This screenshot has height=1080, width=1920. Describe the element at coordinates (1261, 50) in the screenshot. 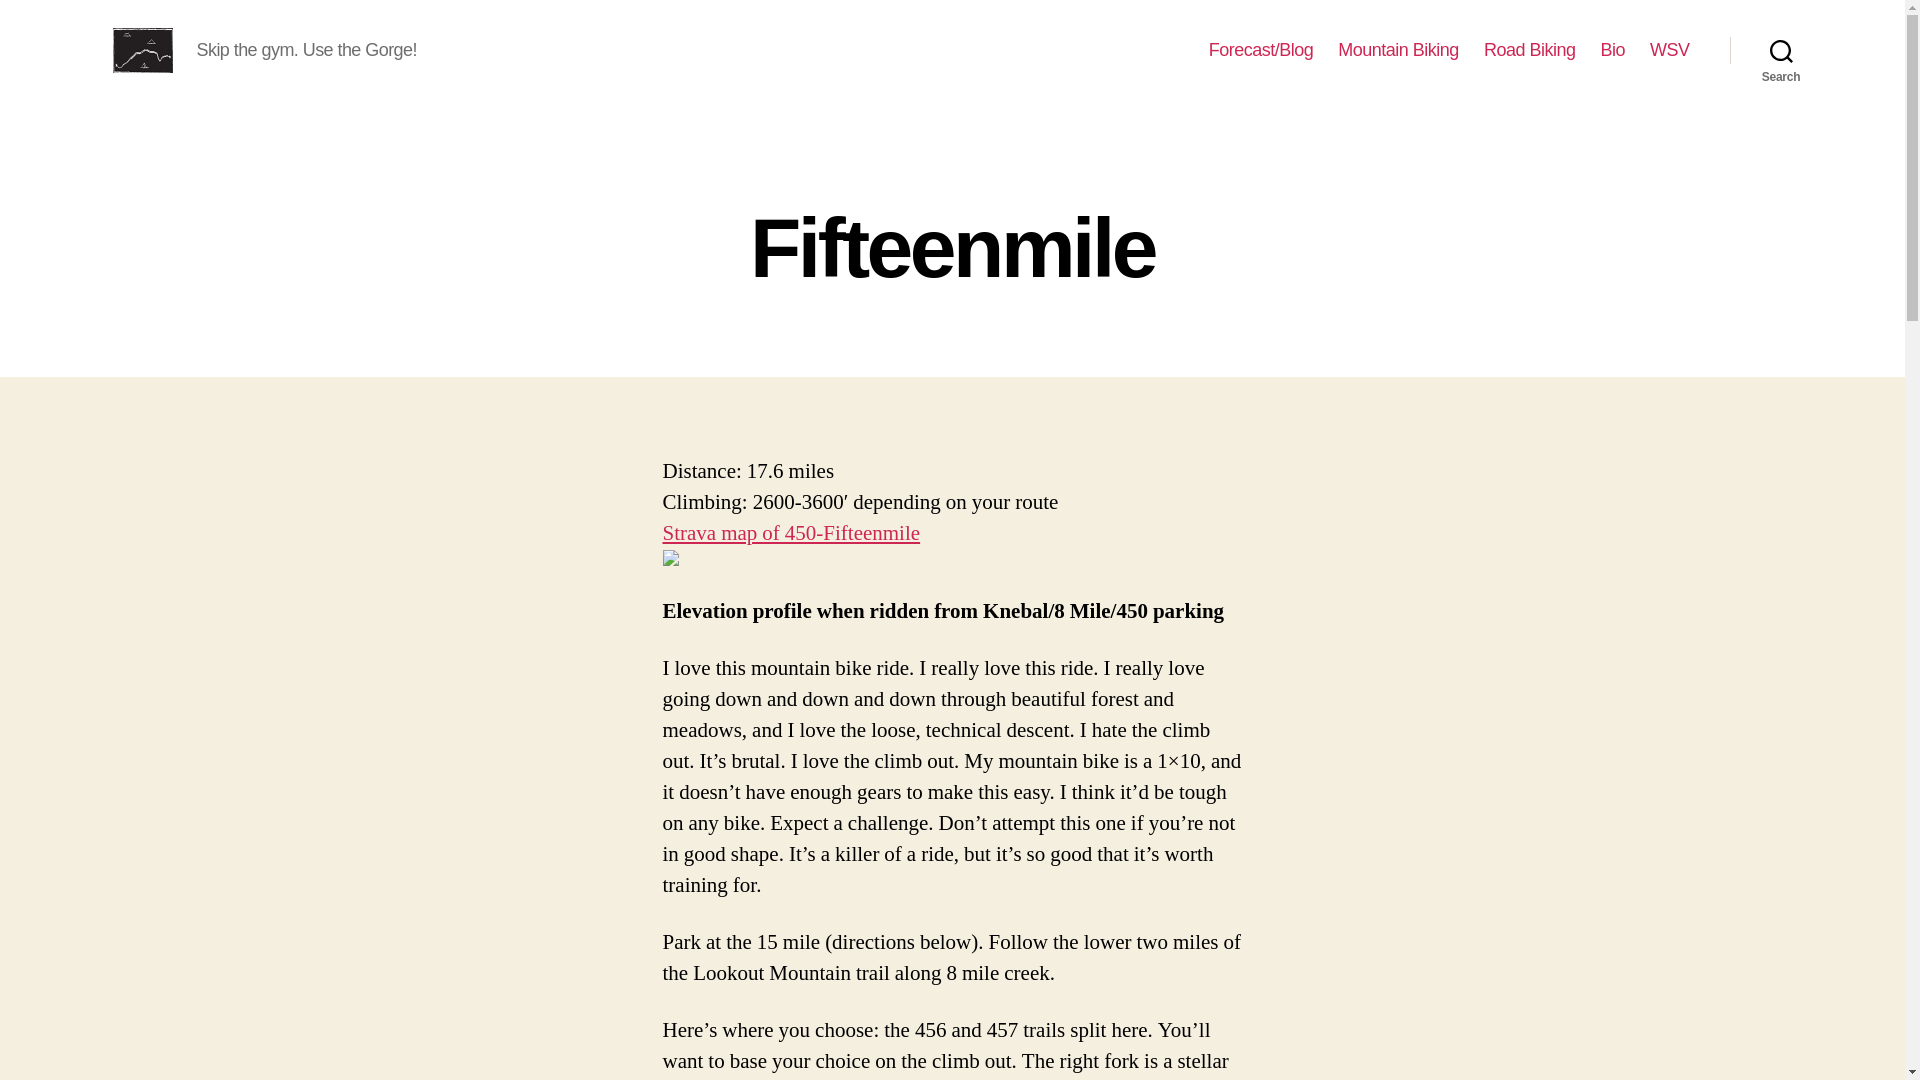

I see `Gorge wind and Mt. Hood snow` at that location.